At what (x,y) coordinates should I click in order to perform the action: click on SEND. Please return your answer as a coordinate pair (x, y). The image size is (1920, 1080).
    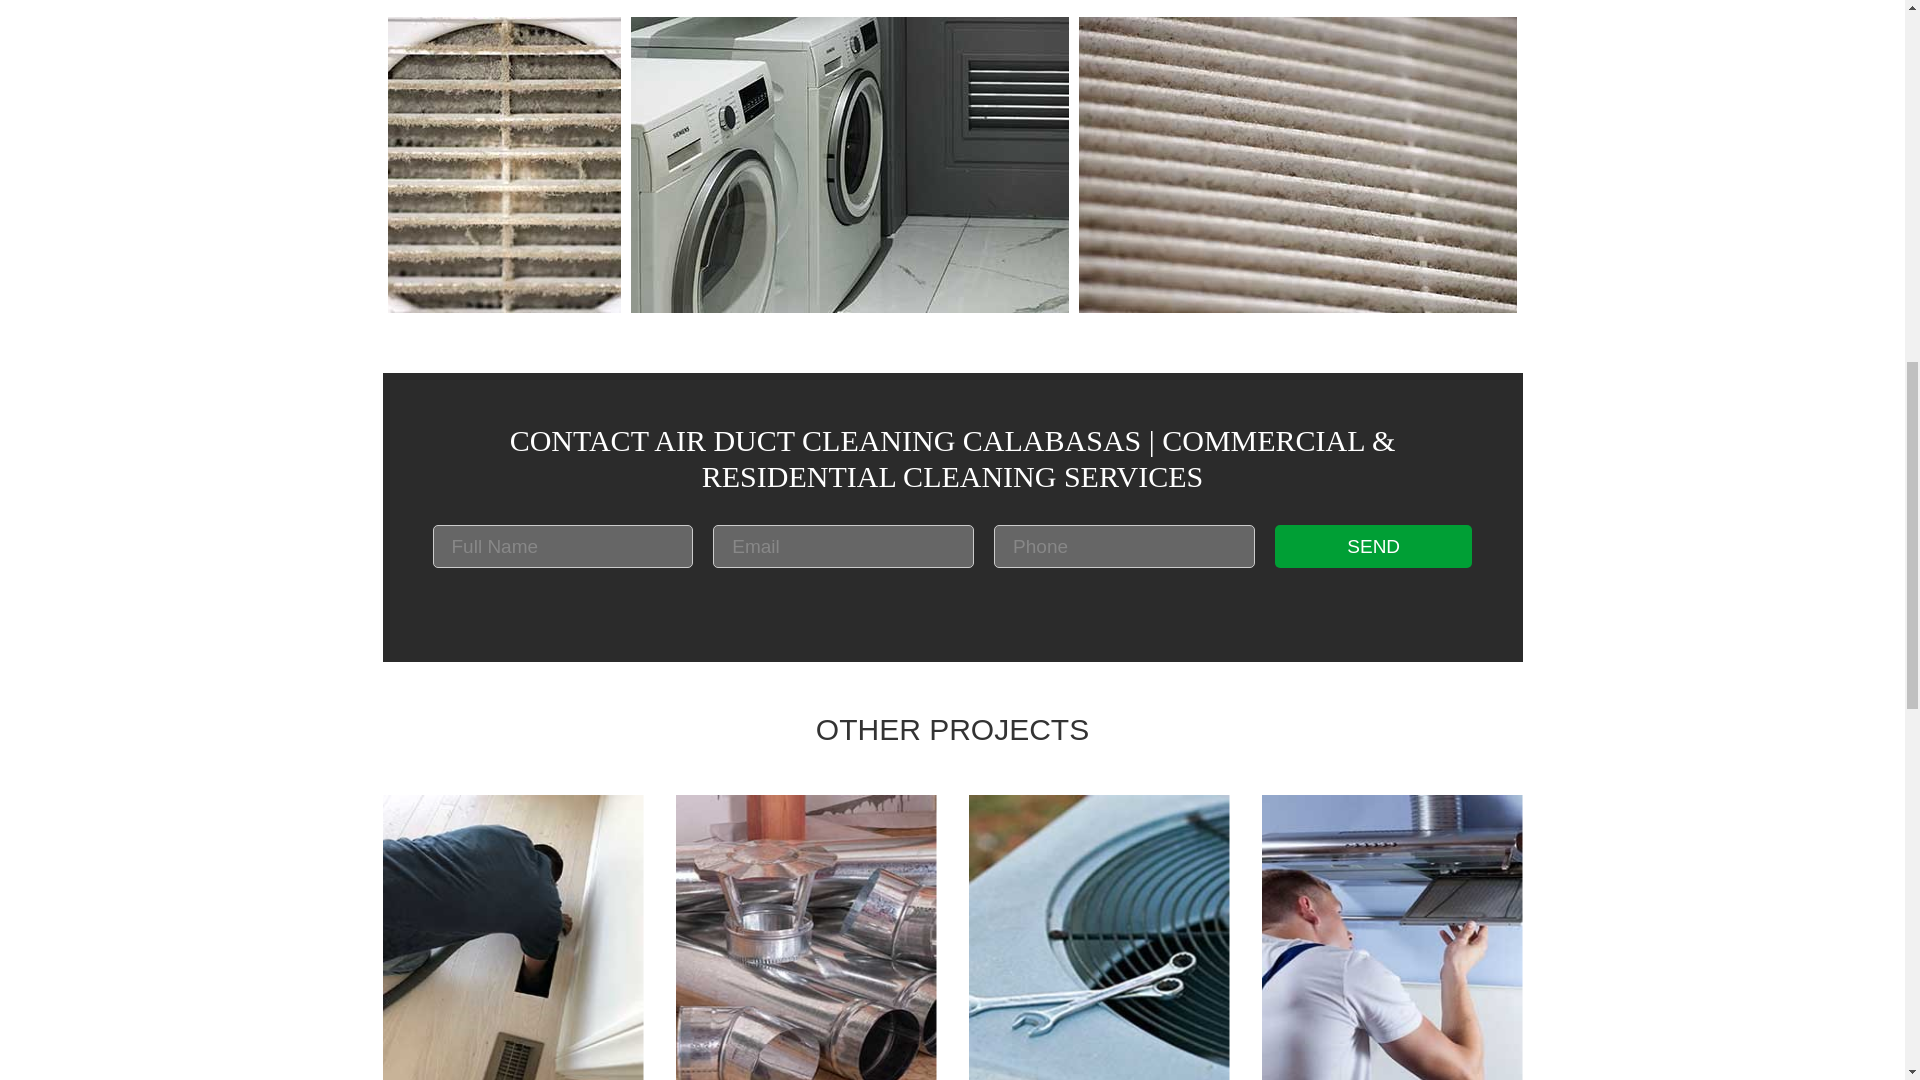
    Looking at the image, I should click on (1373, 546).